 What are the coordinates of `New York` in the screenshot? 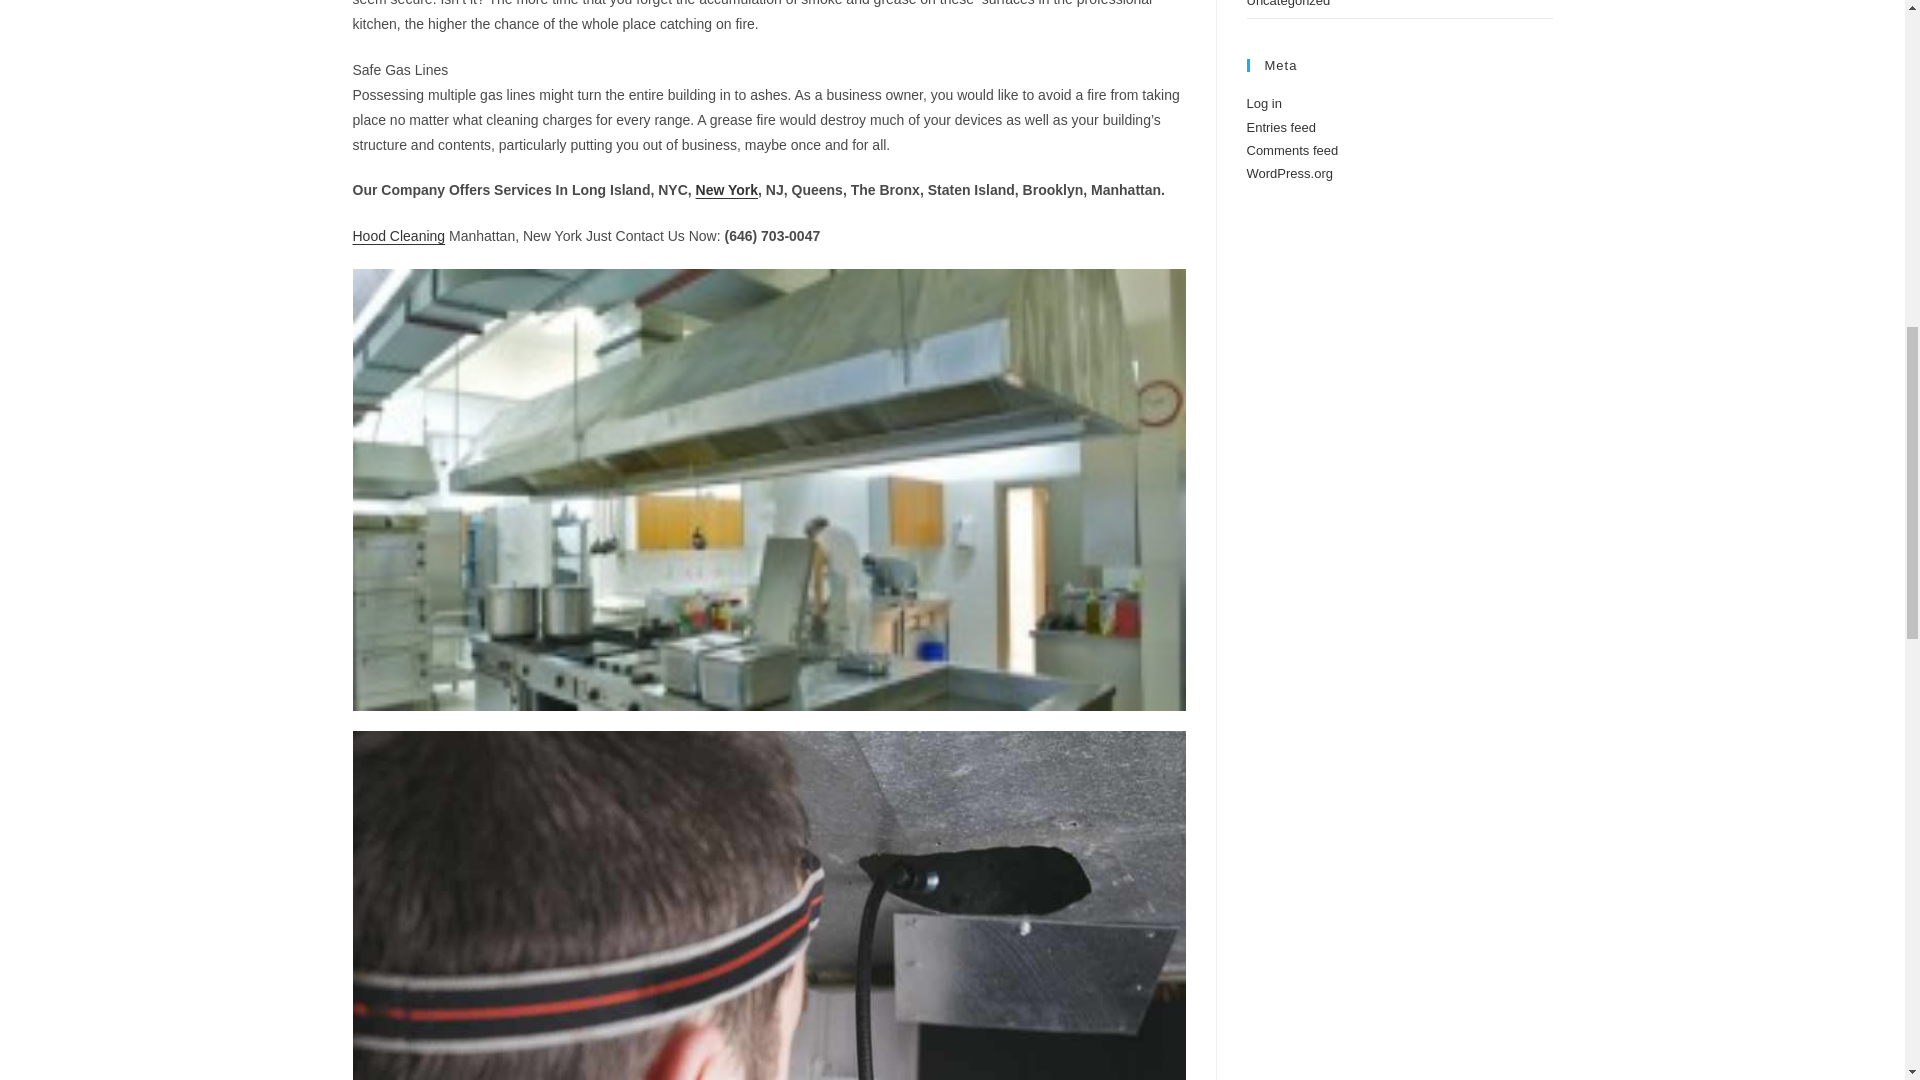 It's located at (726, 190).